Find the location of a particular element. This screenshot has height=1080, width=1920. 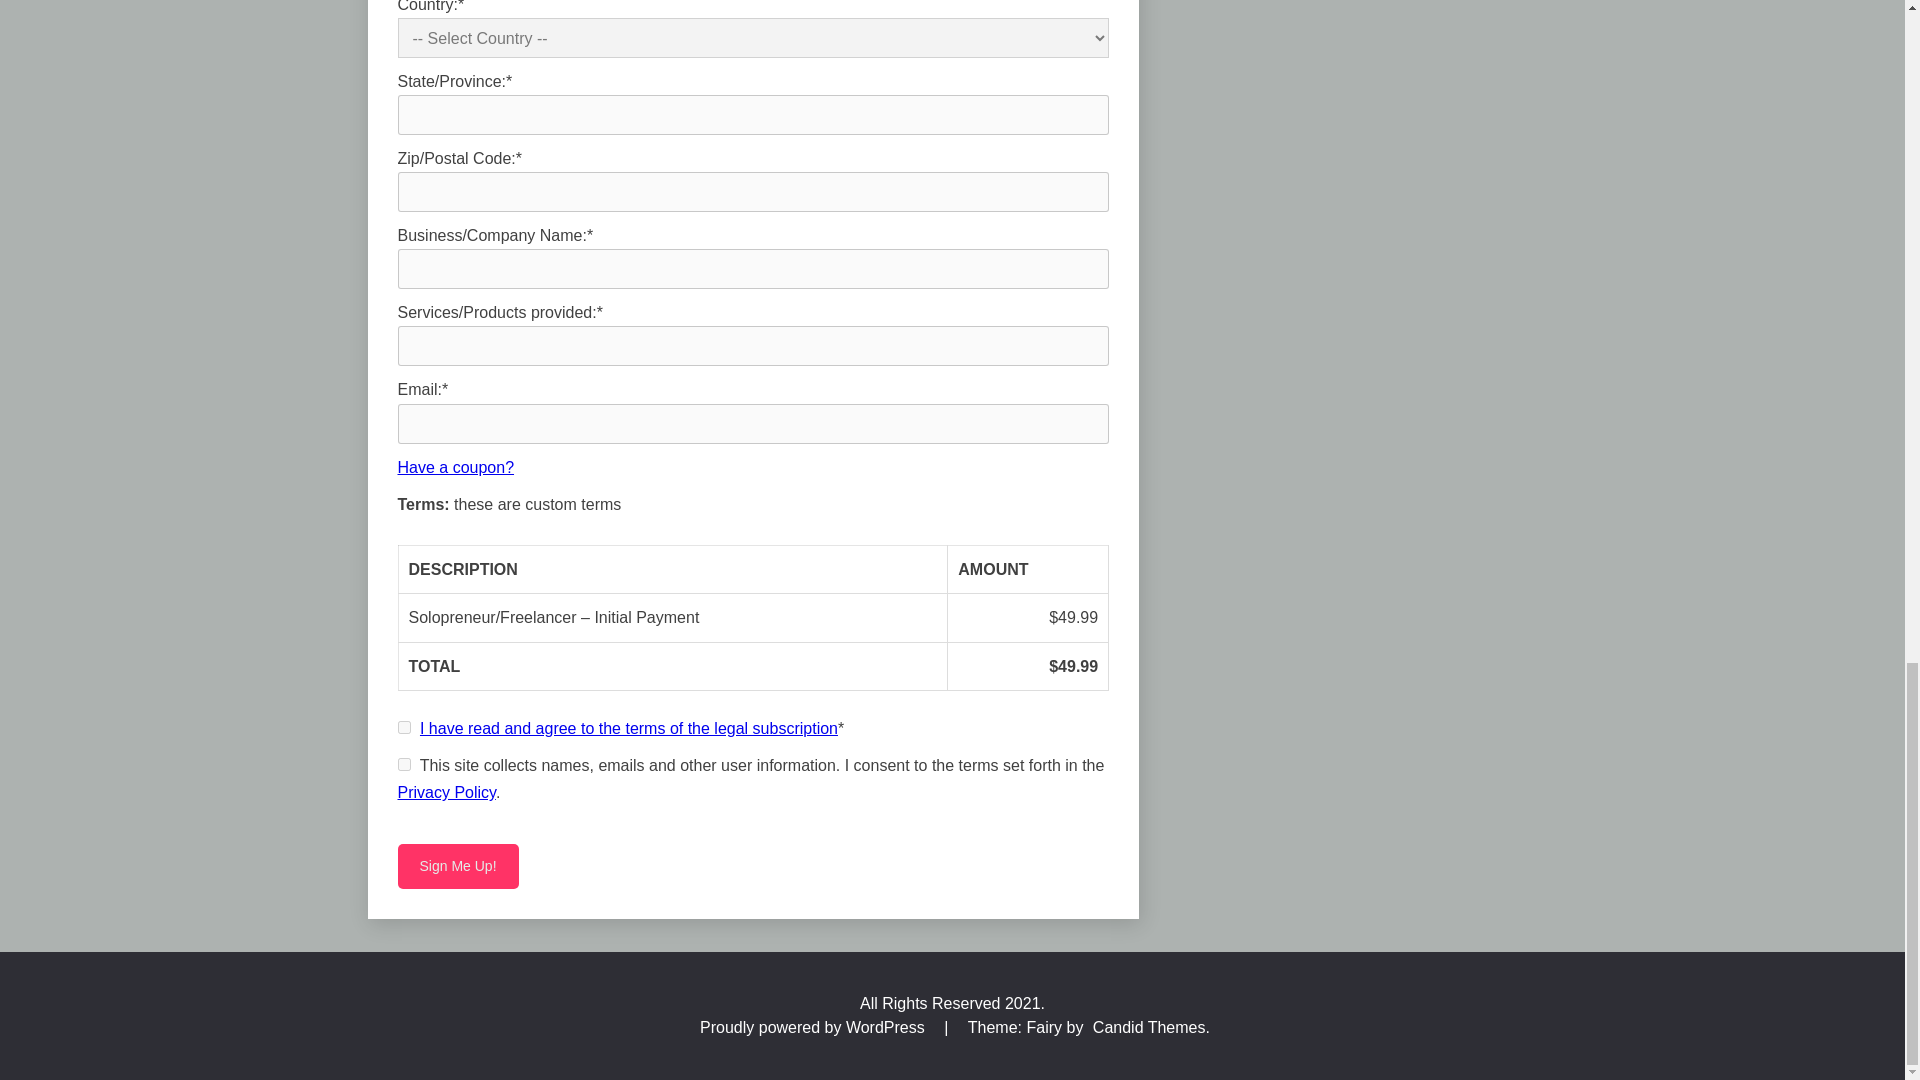

on is located at coordinates (404, 764).